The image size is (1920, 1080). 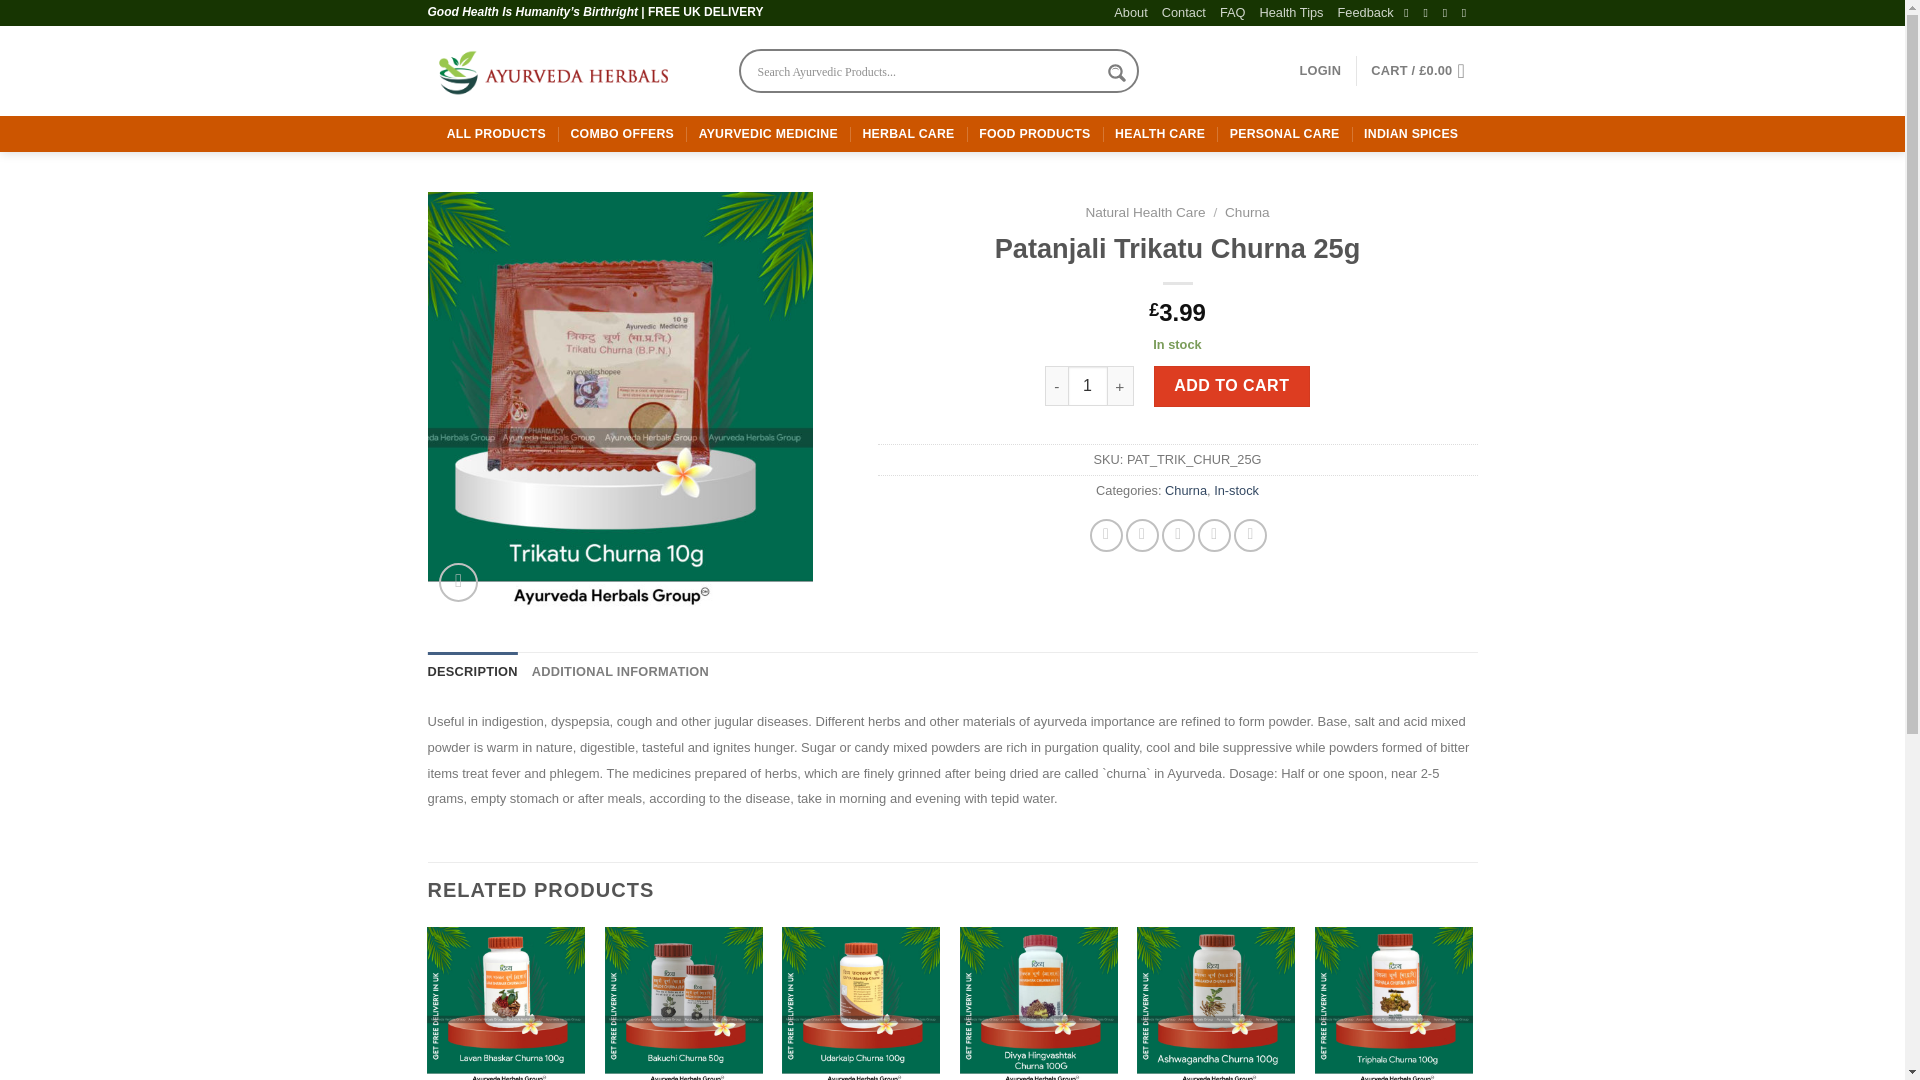 What do you see at coordinates (1034, 134) in the screenshot?
I see `FOOD PRODUCTS` at bounding box center [1034, 134].